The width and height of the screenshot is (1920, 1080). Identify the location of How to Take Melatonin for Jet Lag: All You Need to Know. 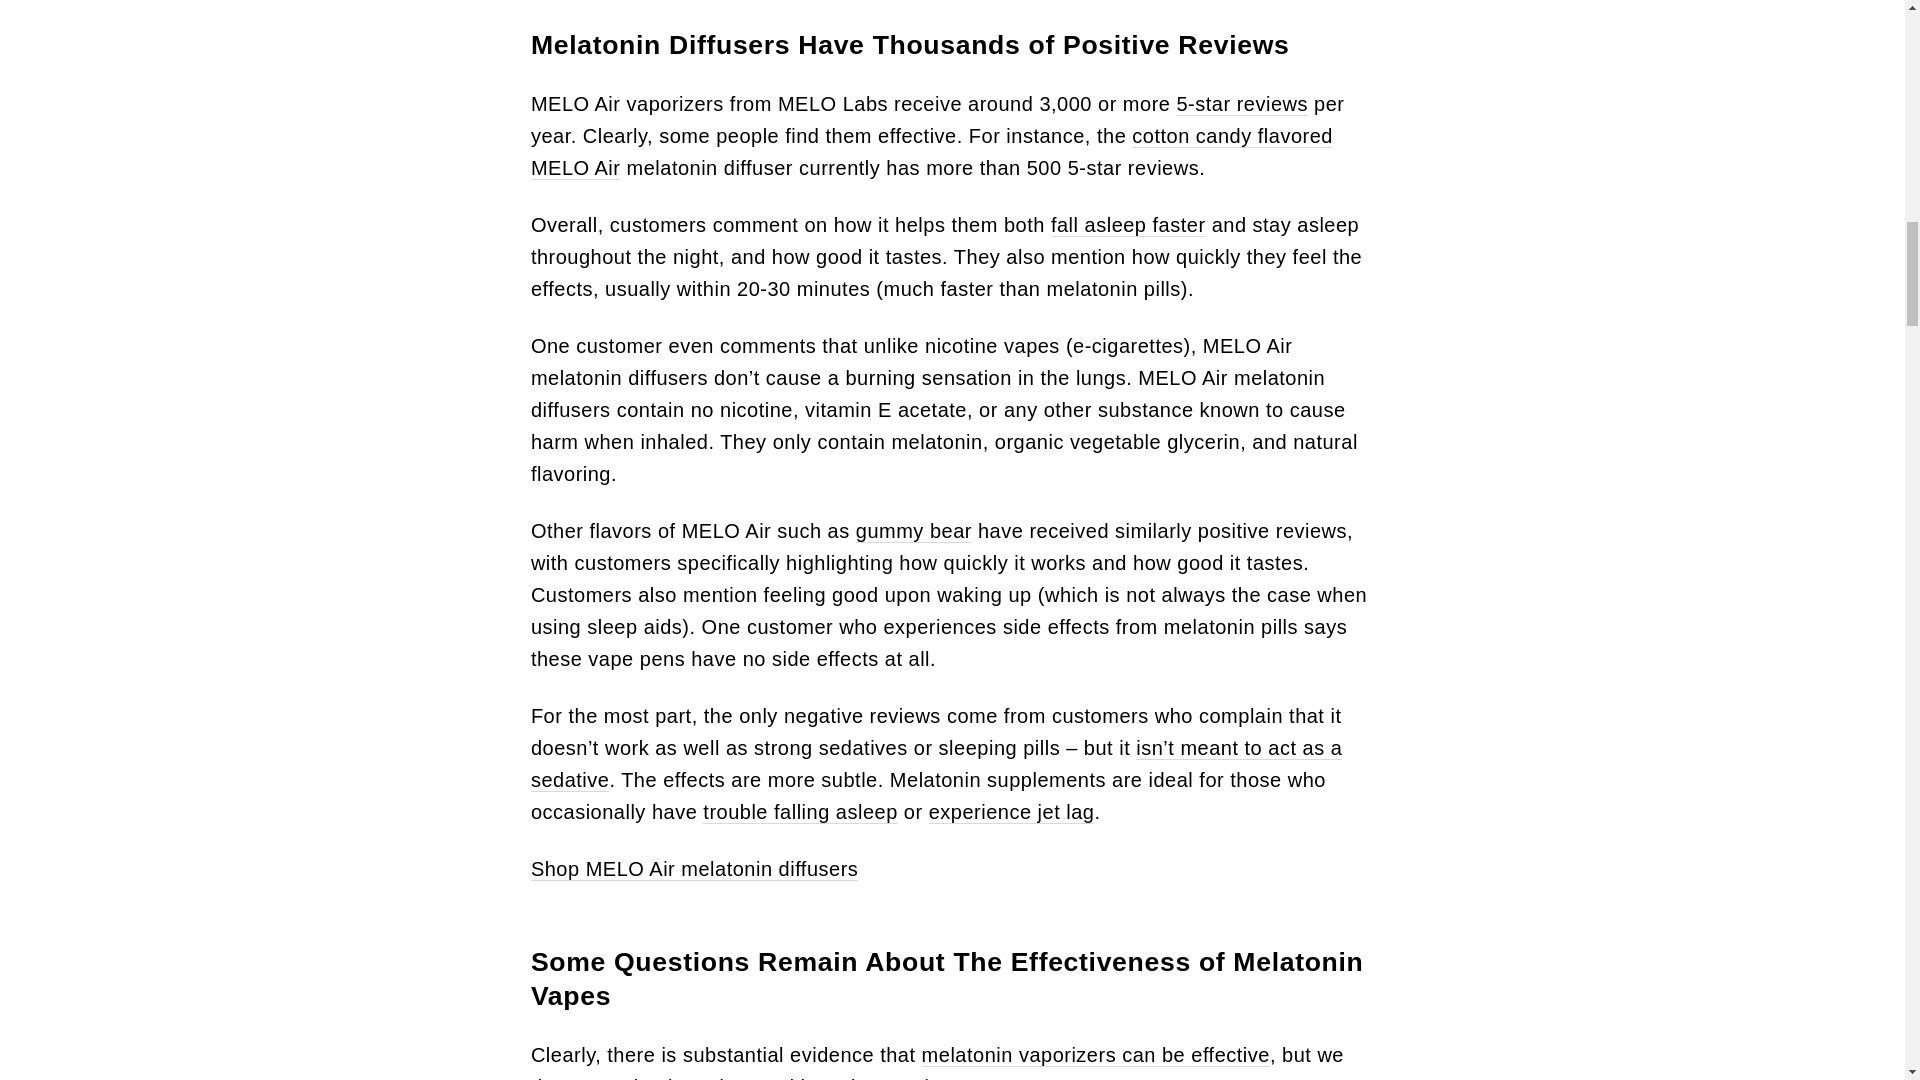
(1012, 812).